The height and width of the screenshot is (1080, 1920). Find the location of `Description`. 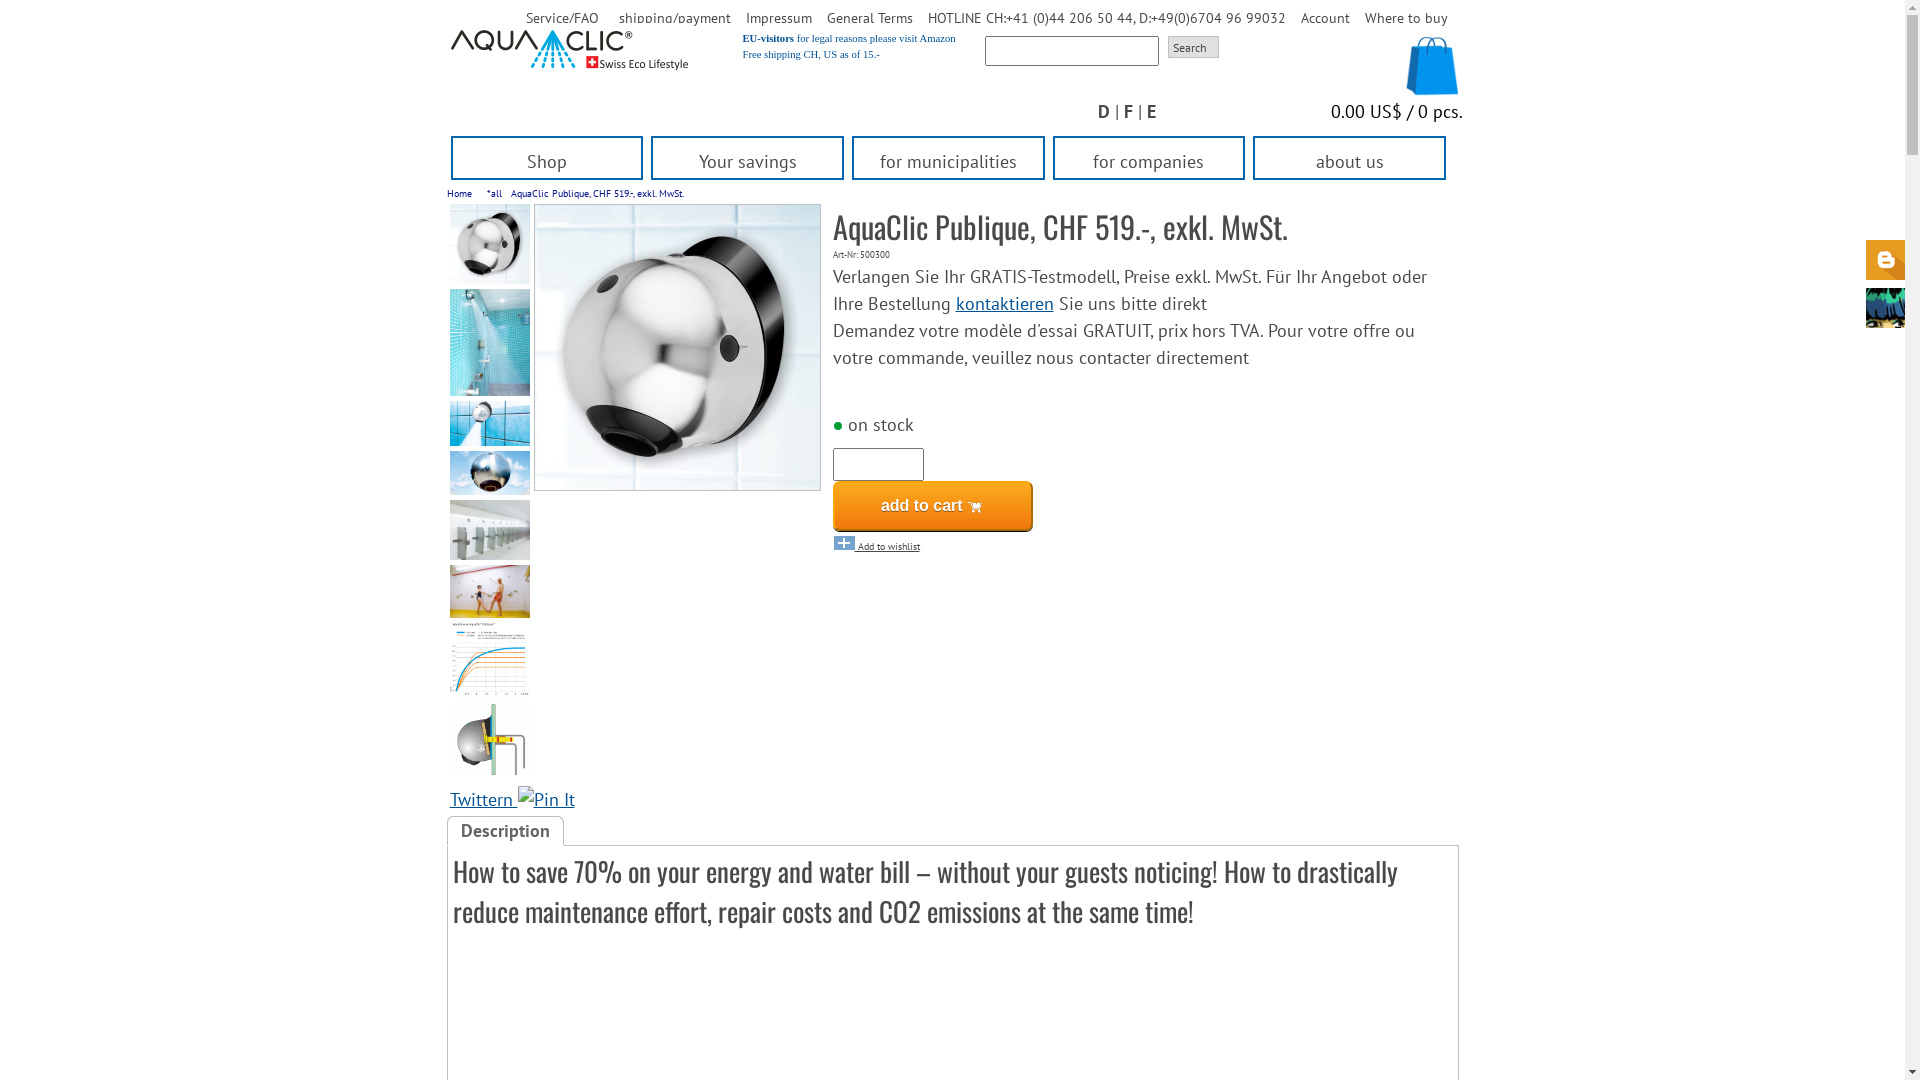

Description is located at coordinates (504, 831).